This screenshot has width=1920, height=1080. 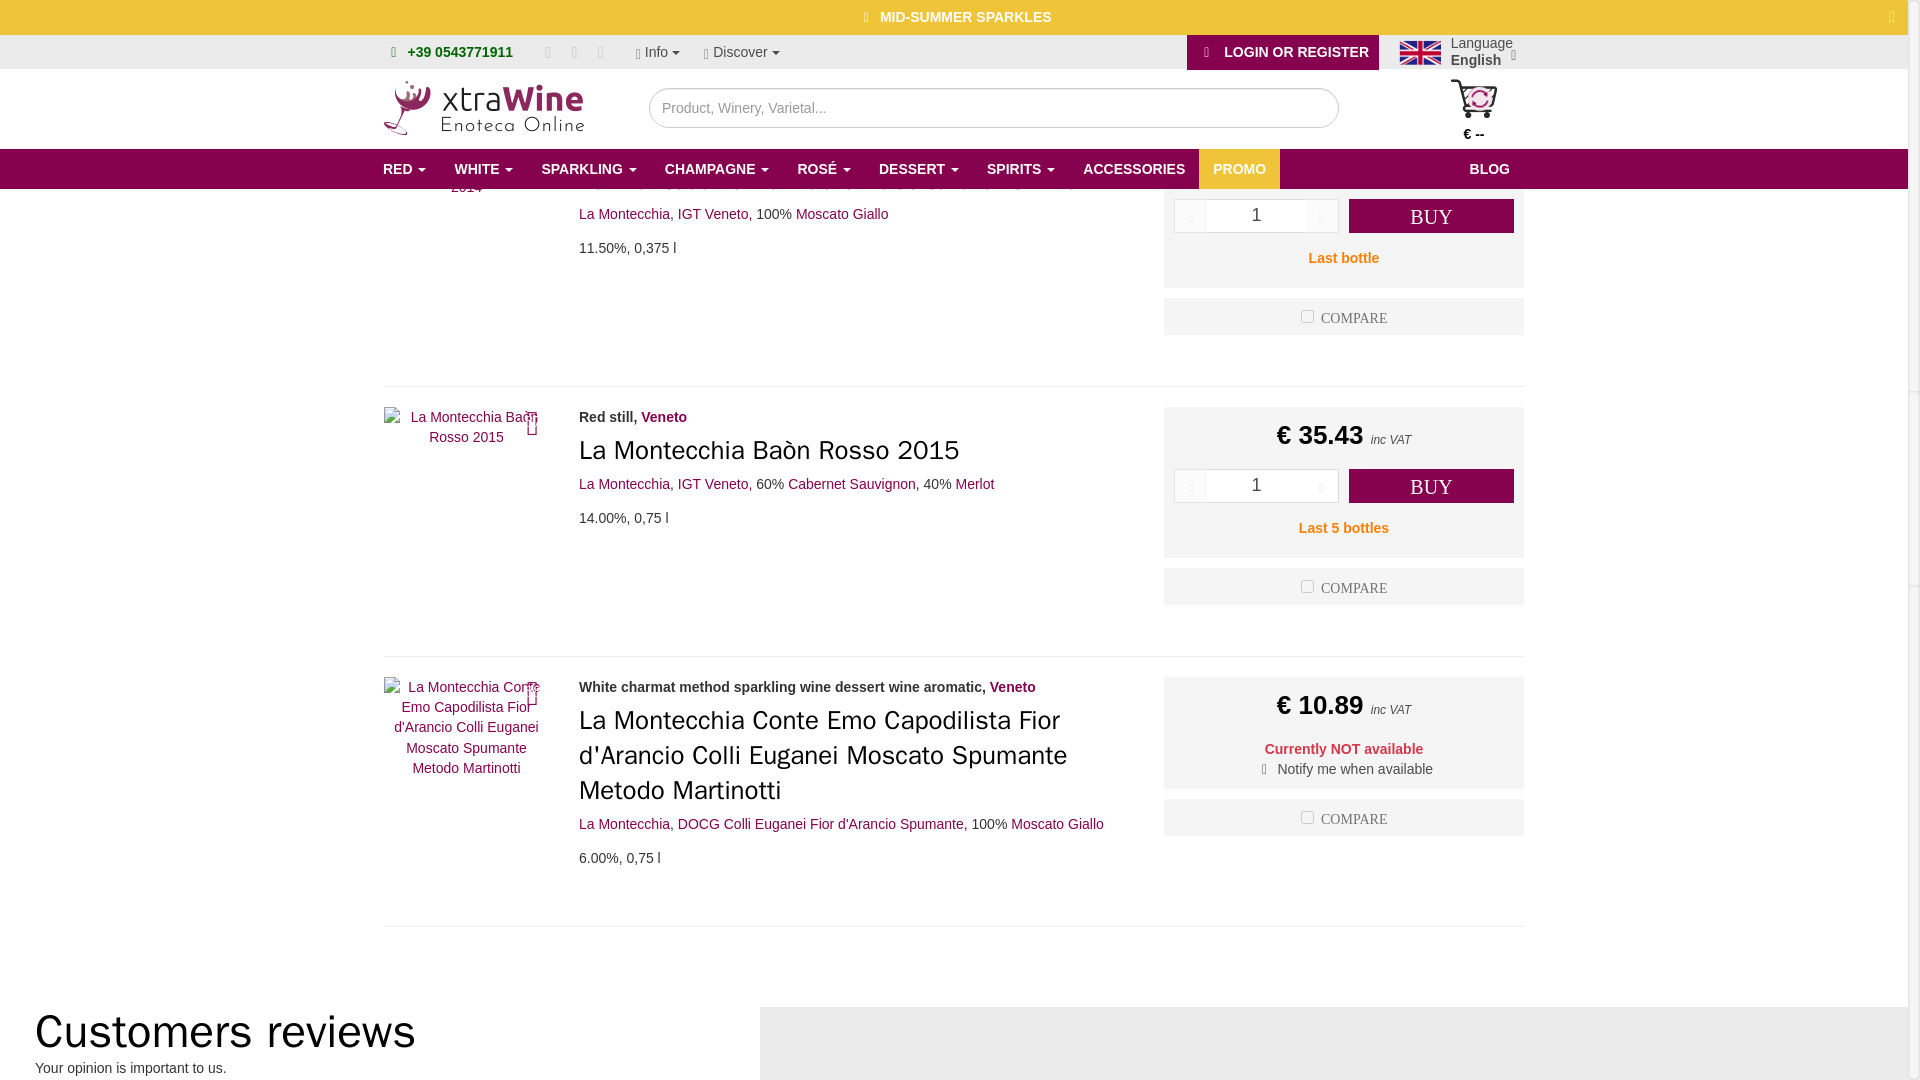 What do you see at coordinates (1307, 316) in the screenshot?
I see `on` at bounding box center [1307, 316].